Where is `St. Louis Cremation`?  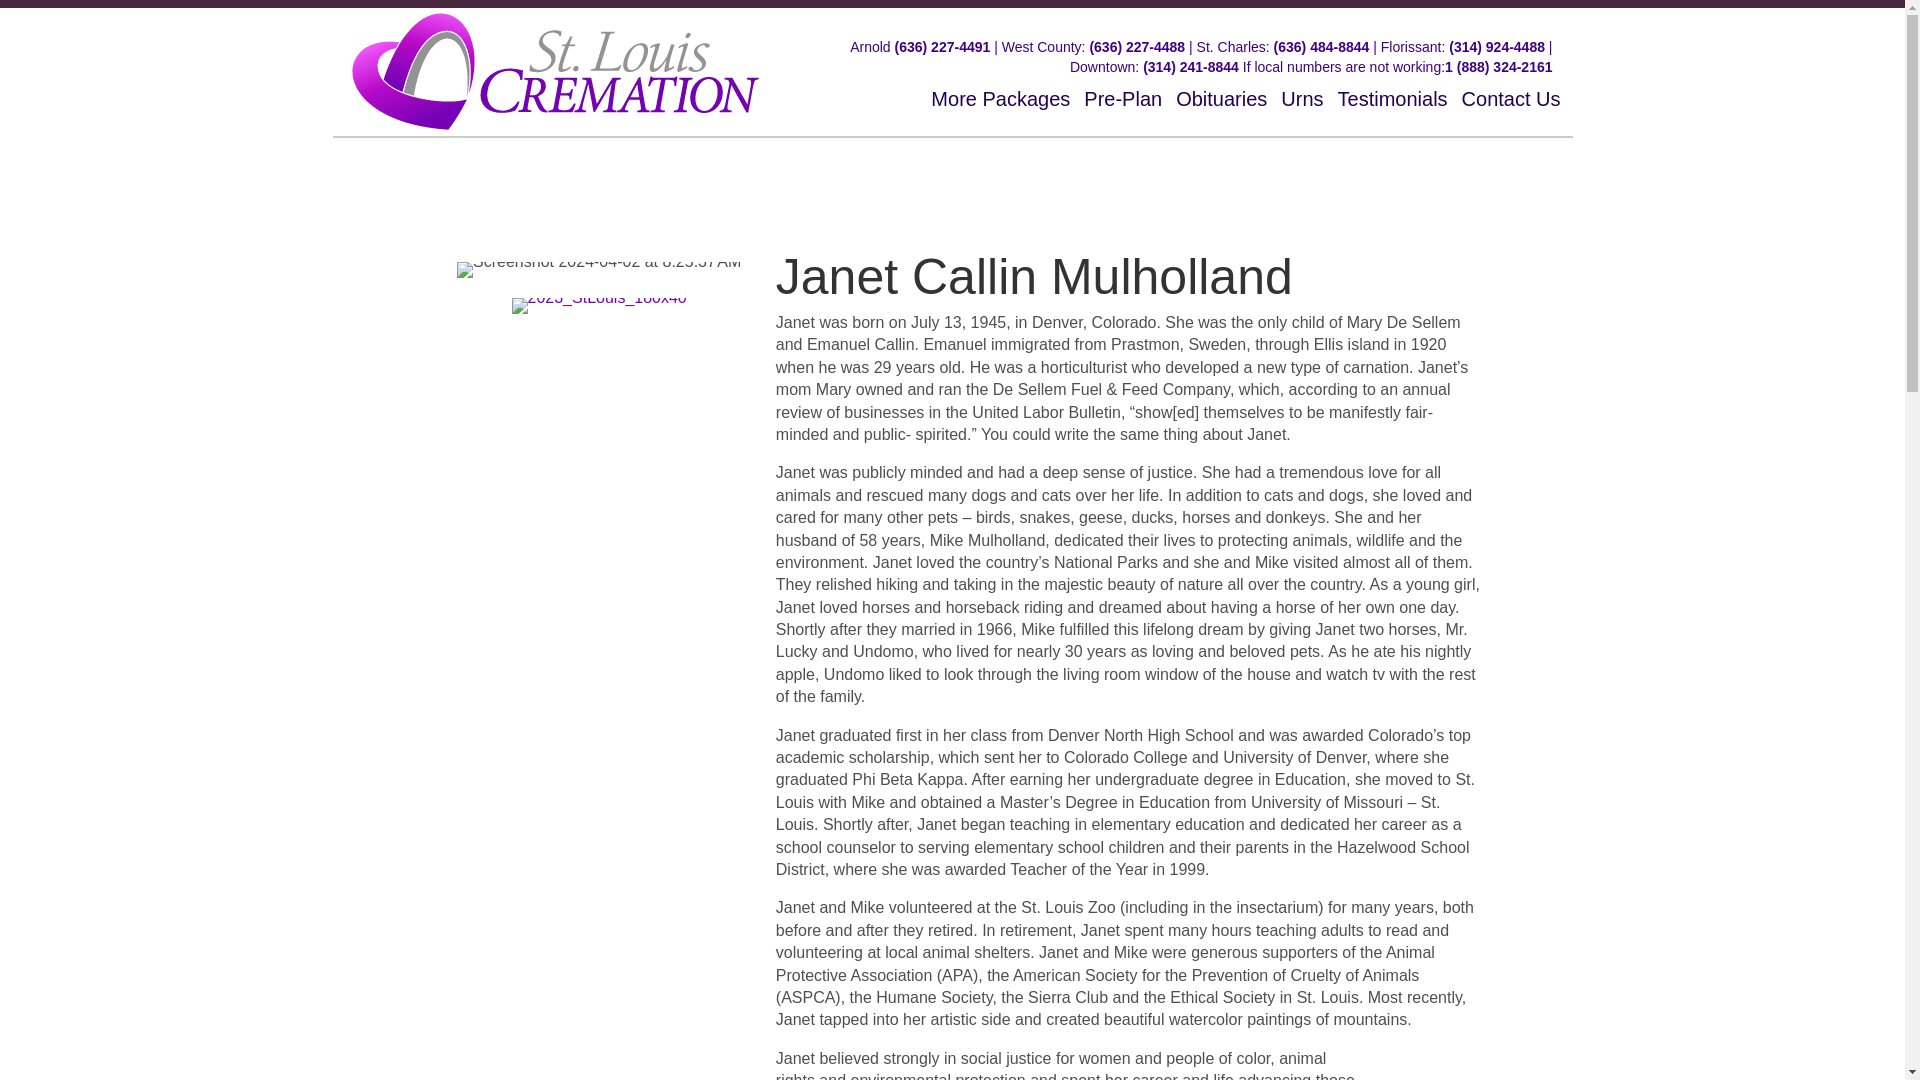
St. Louis Cremation is located at coordinates (554, 70).